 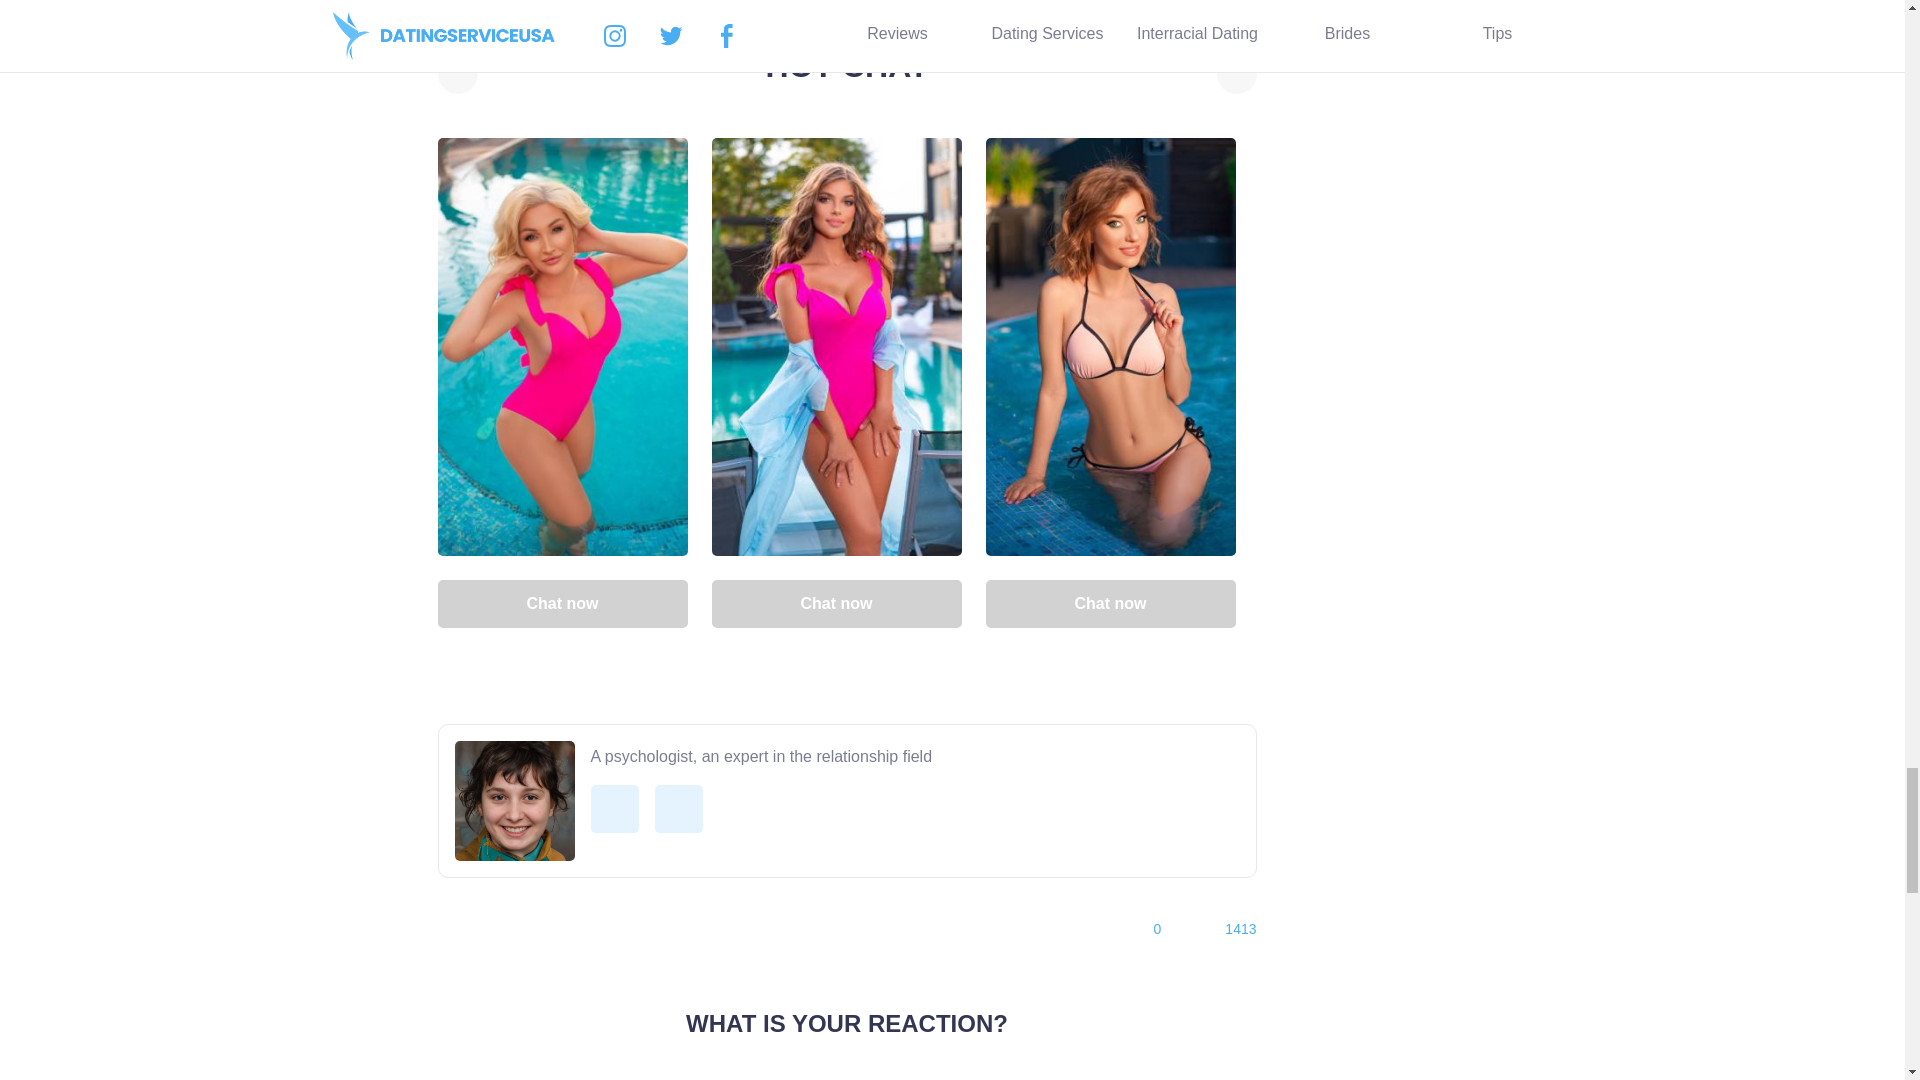 What do you see at coordinates (1111, 603) in the screenshot?
I see `Chat now` at bounding box center [1111, 603].